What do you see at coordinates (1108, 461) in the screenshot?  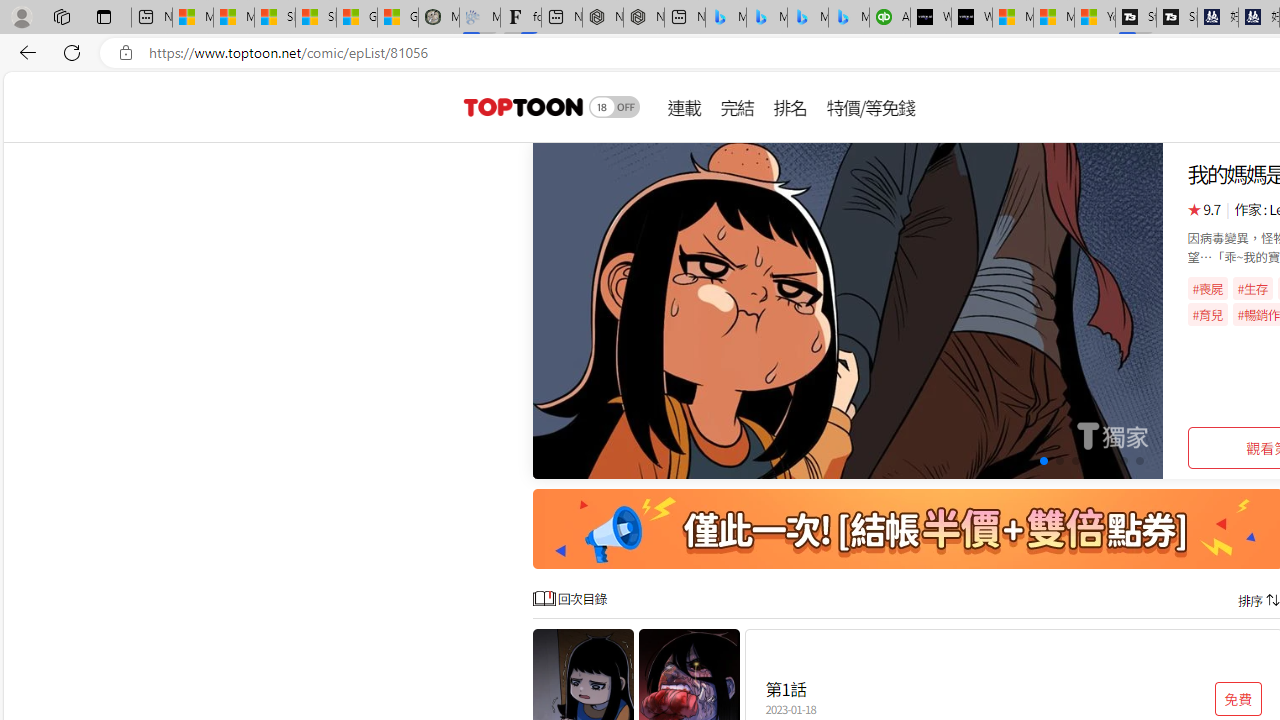 I see `Go to slide 8` at bounding box center [1108, 461].